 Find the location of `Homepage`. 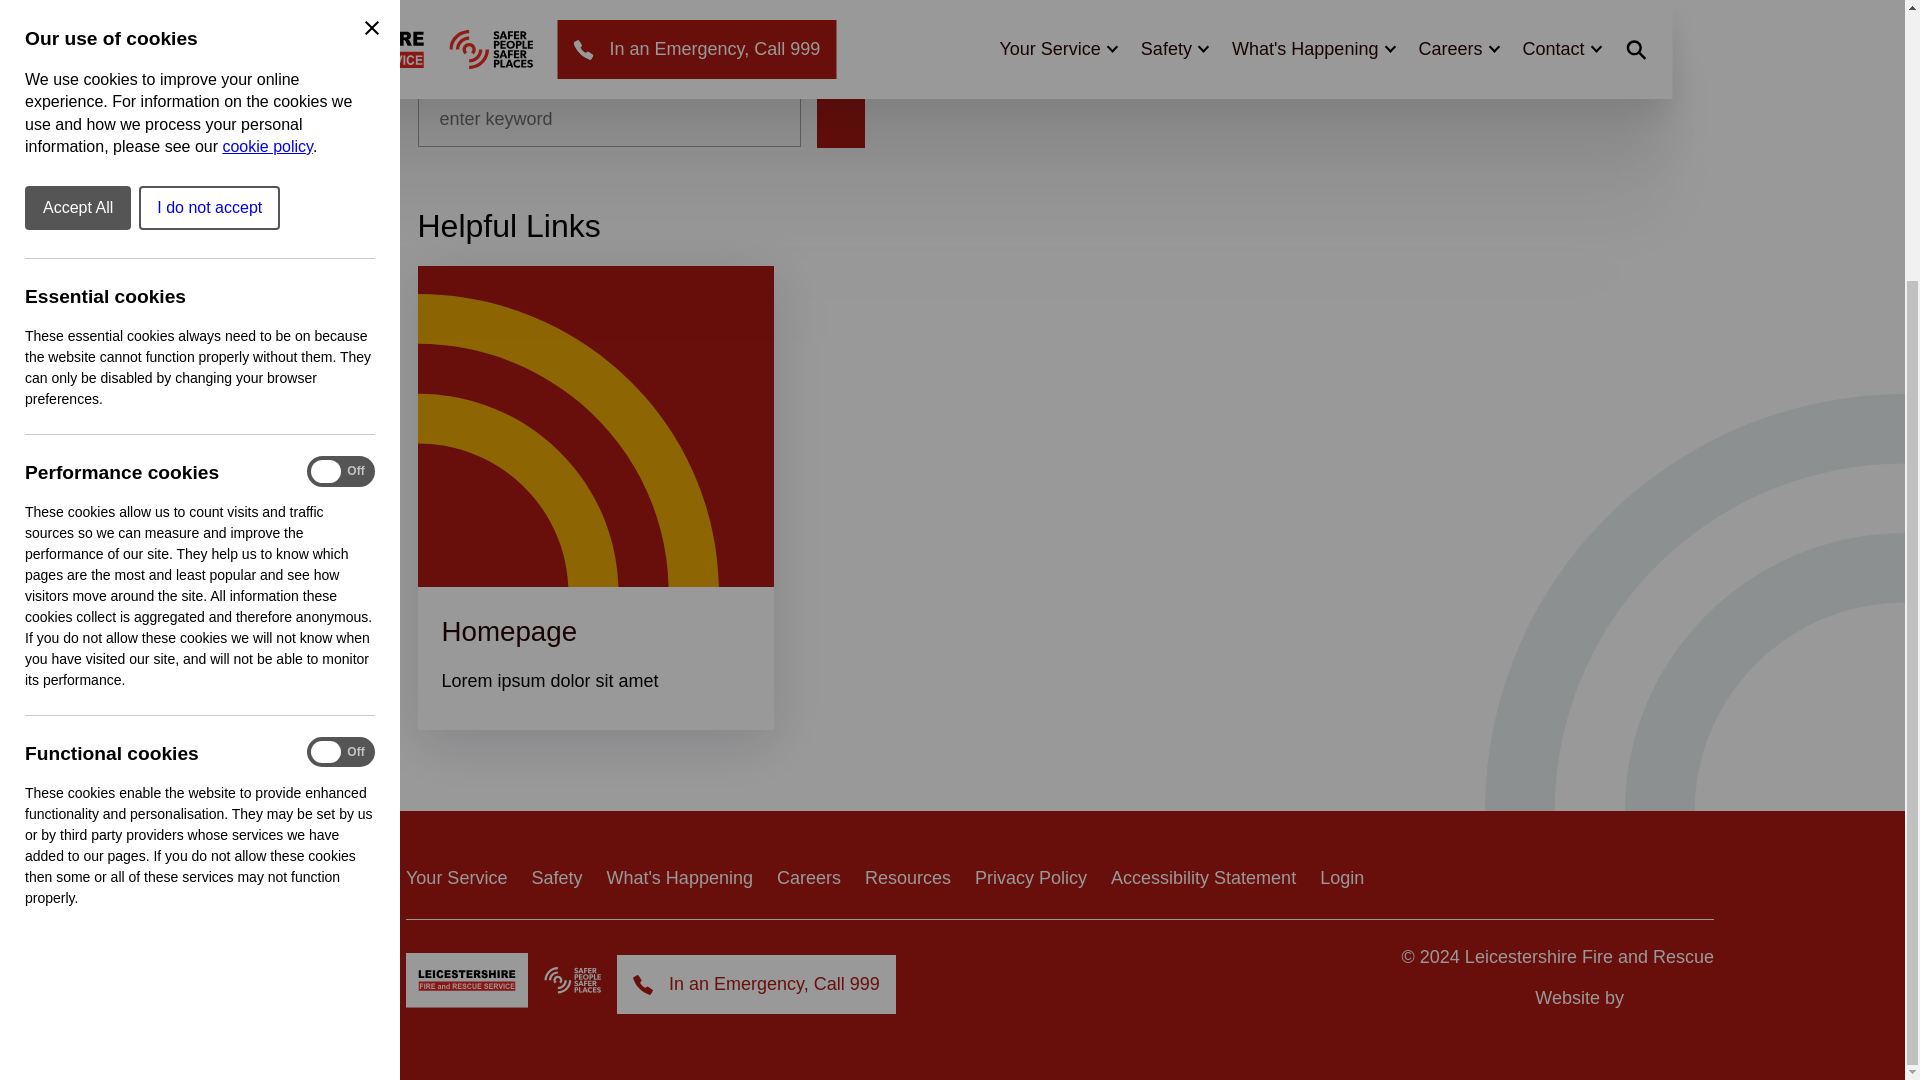

Homepage is located at coordinates (509, 630).